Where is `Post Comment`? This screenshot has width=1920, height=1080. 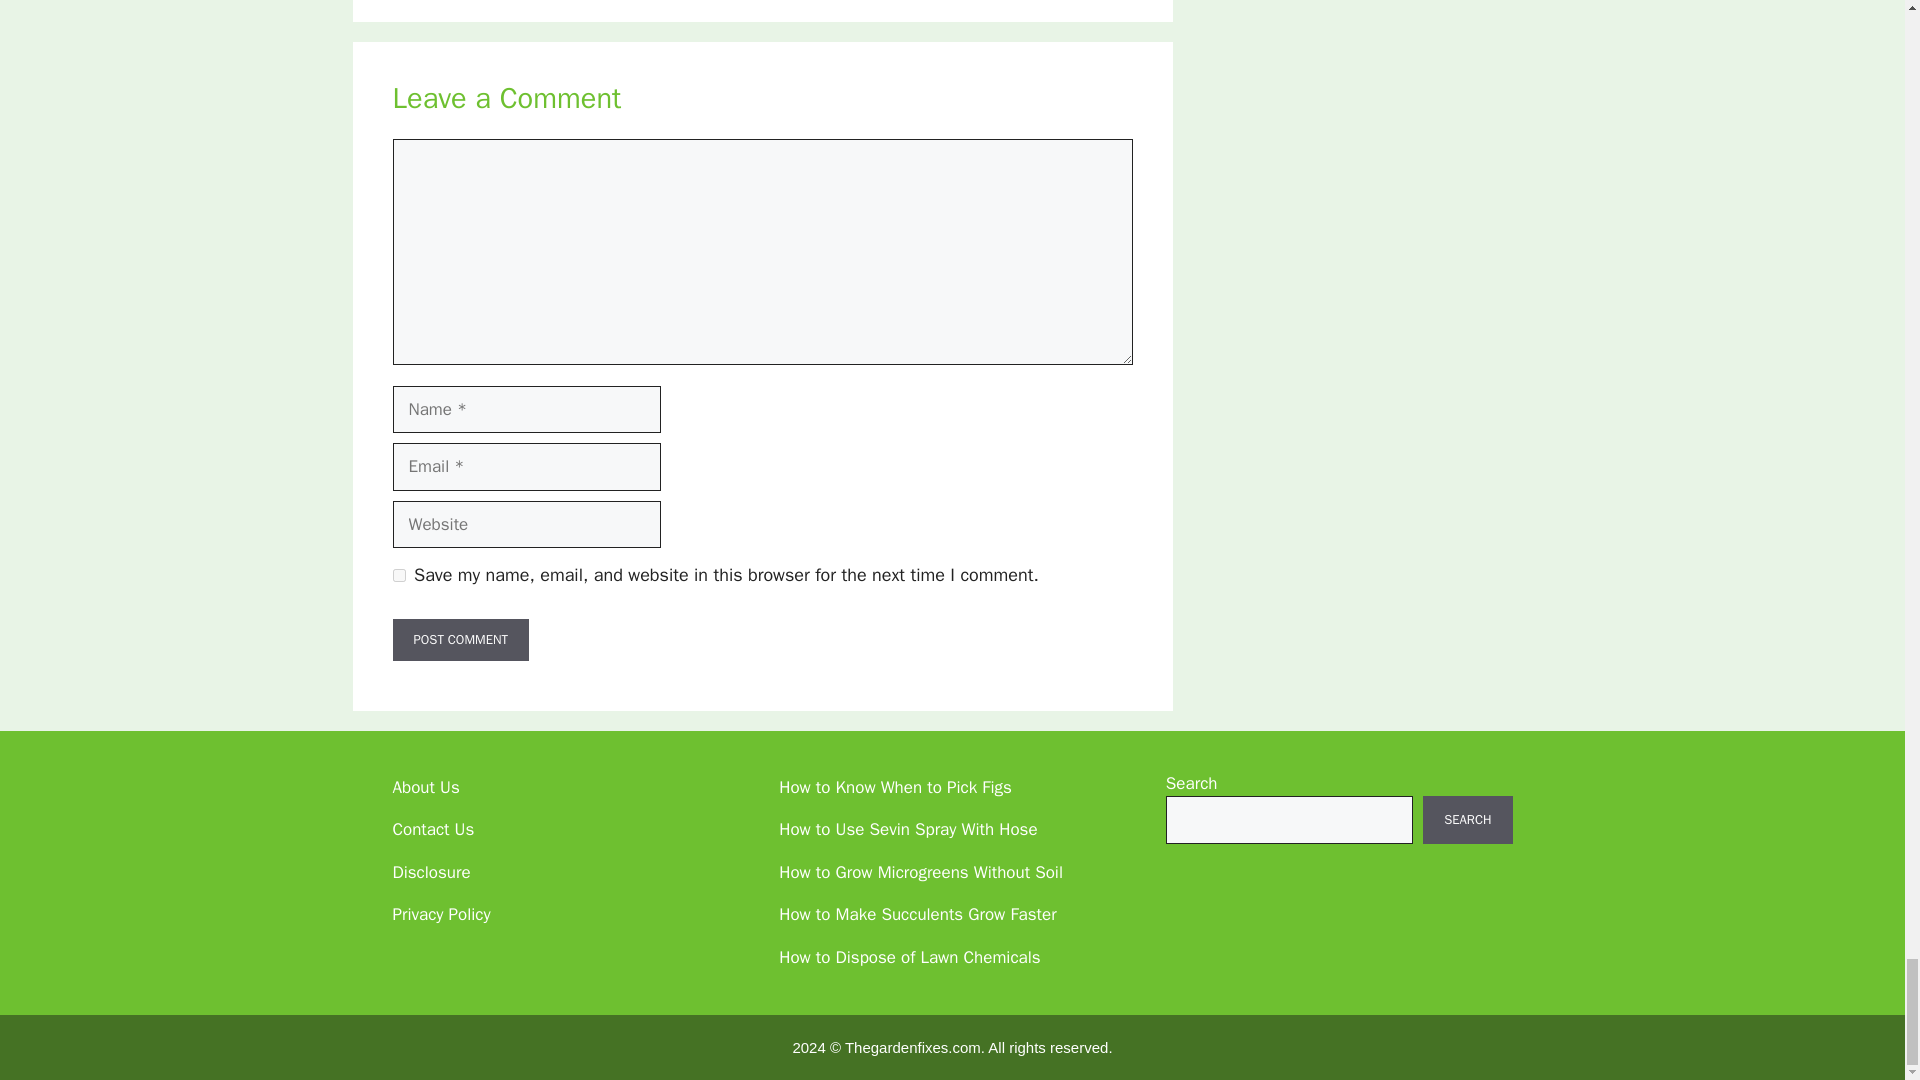 Post Comment is located at coordinates (460, 639).